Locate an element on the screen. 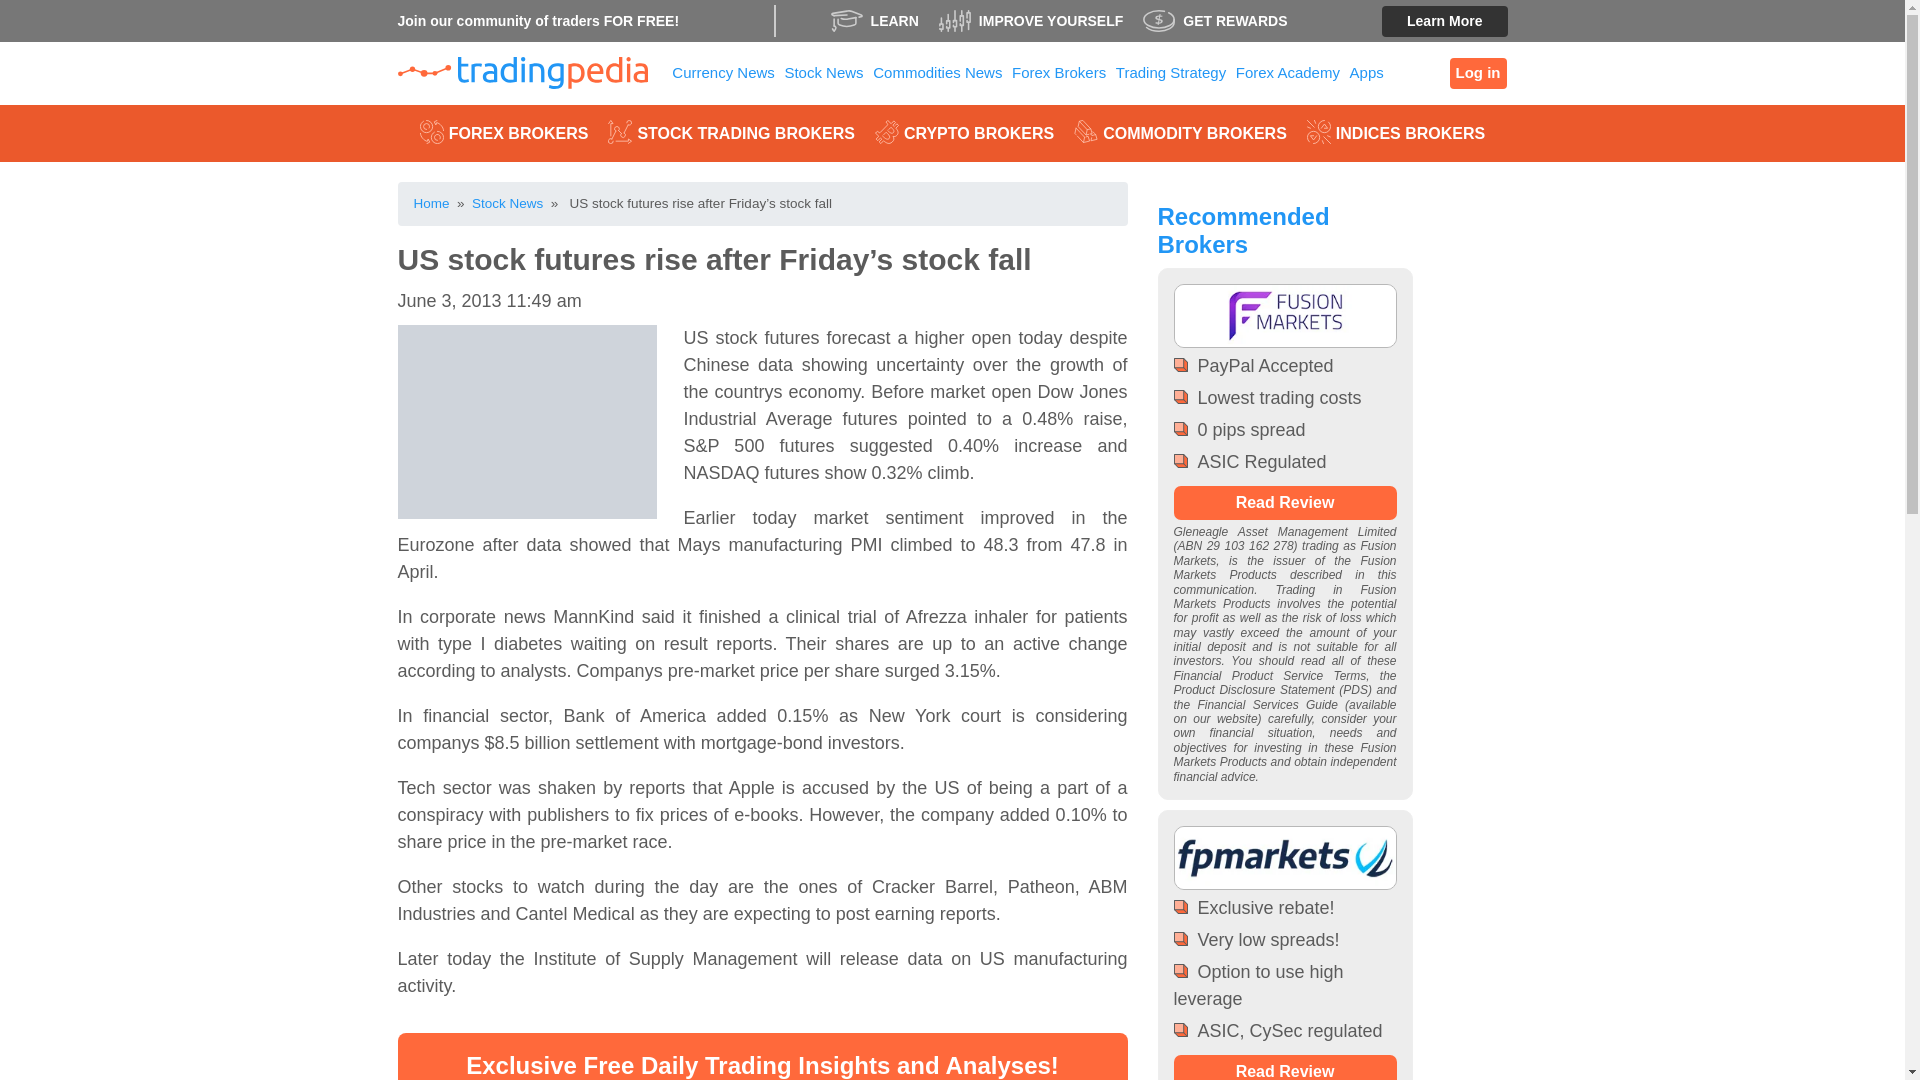 The image size is (1920, 1080). Forex Brokers is located at coordinates (1058, 73).